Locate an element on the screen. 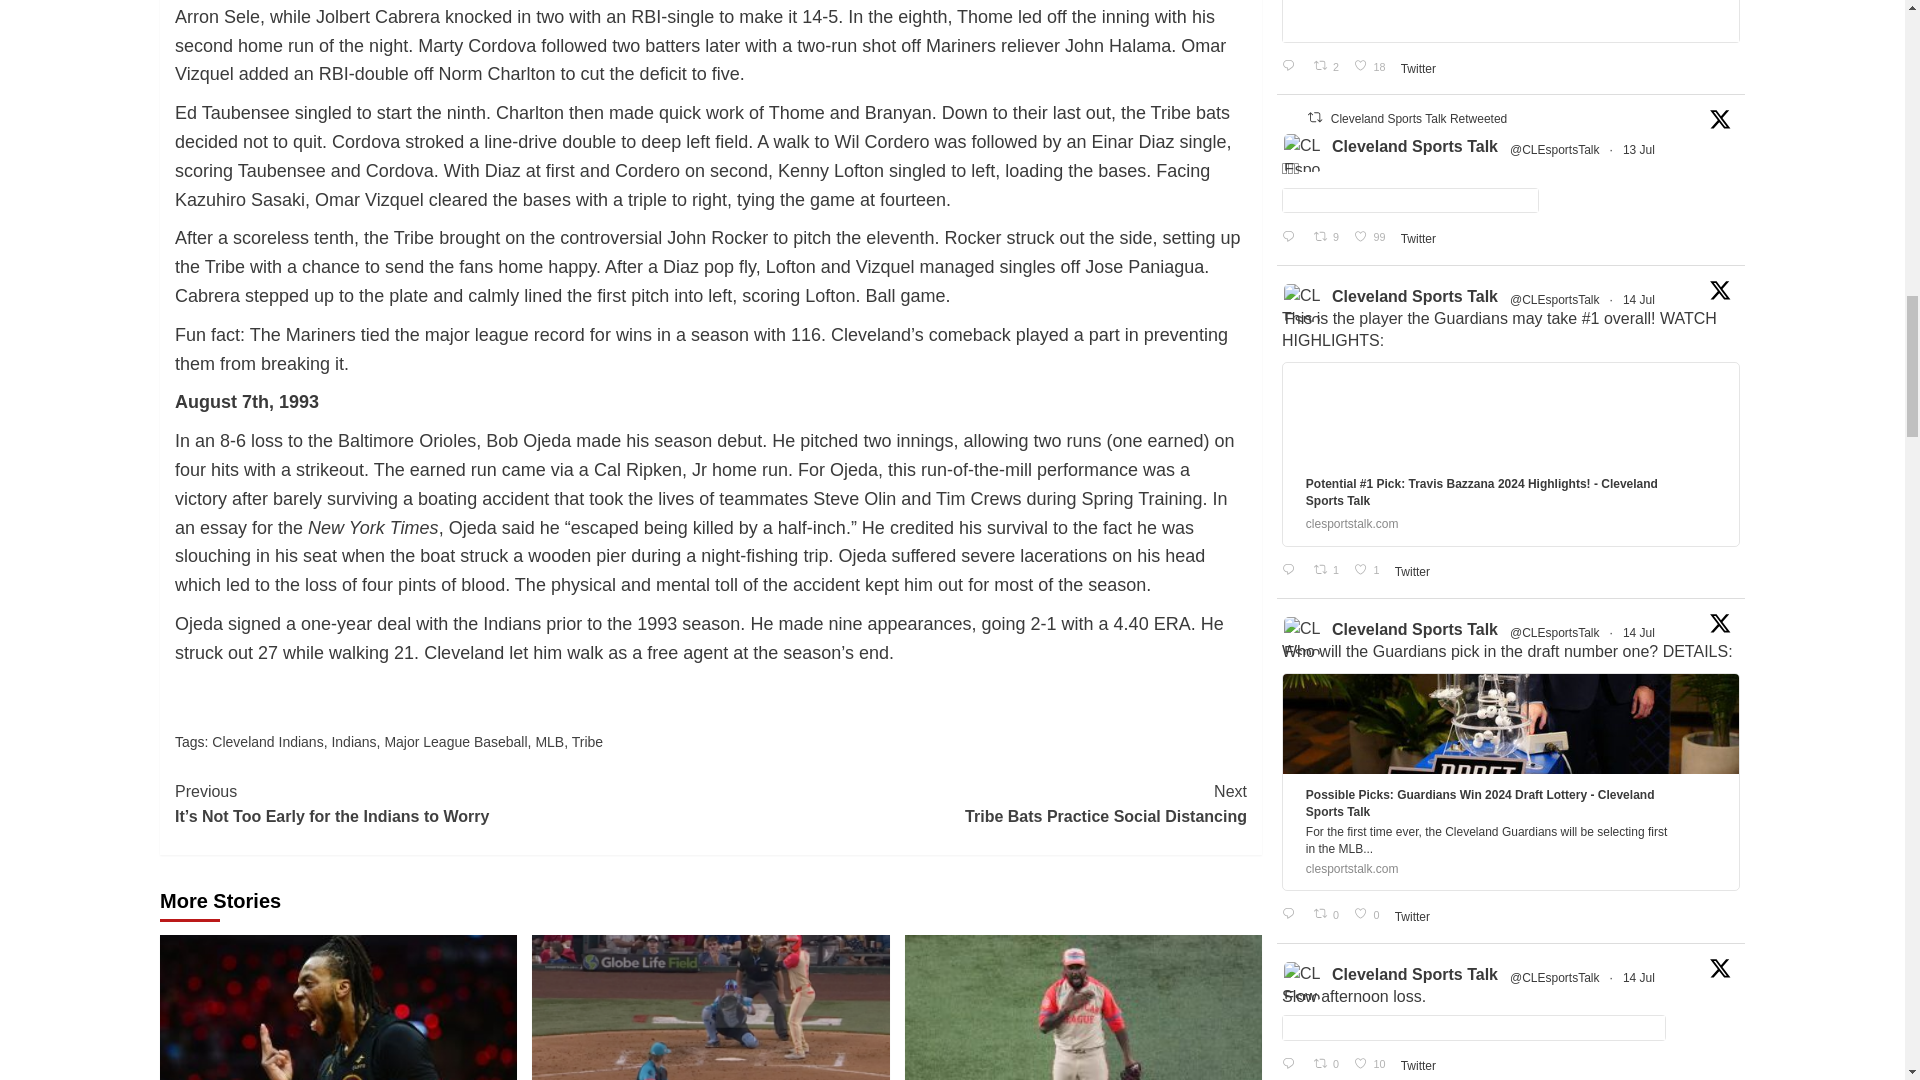 This screenshot has width=1920, height=1080. Cleveland Indians is located at coordinates (266, 742).